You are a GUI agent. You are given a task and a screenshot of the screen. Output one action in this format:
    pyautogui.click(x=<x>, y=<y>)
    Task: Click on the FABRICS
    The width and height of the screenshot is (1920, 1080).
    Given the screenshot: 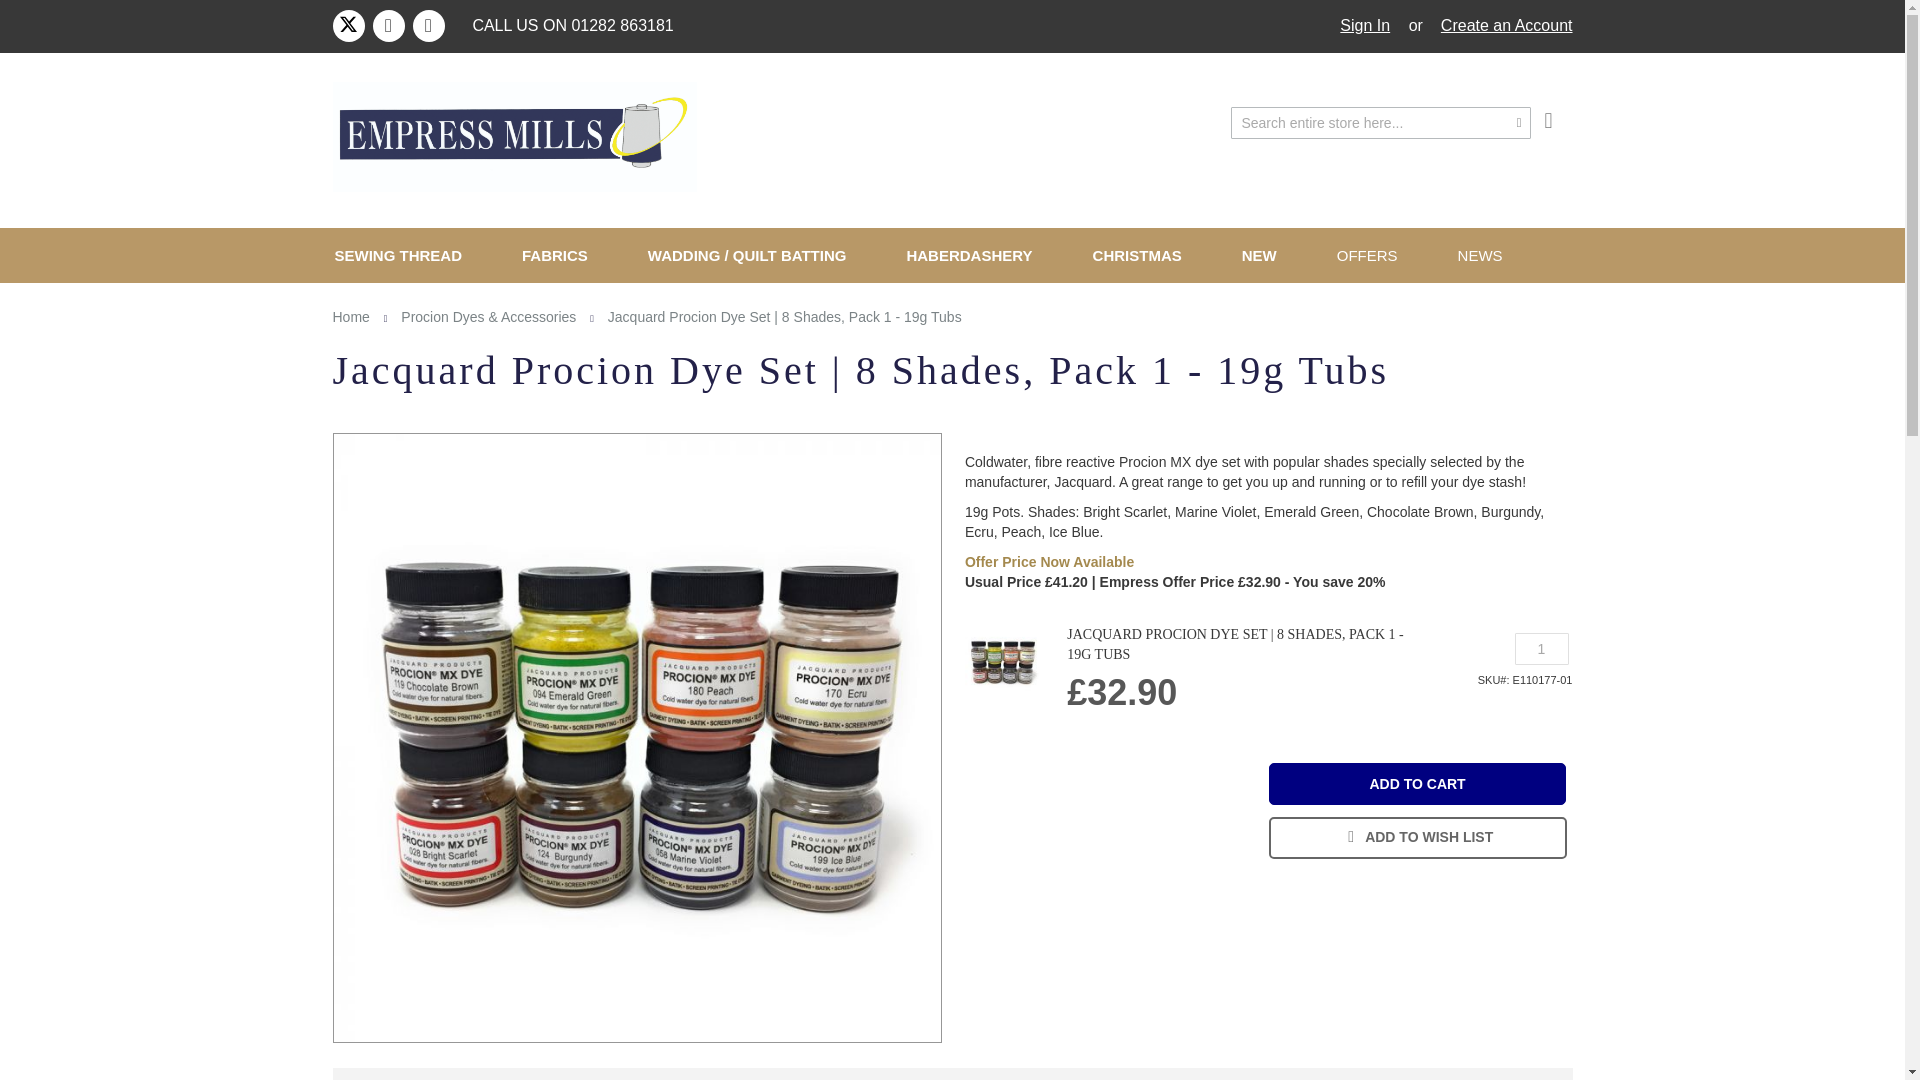 What is the action you would take?
    pyautogui.click(x=554, y=254)
    